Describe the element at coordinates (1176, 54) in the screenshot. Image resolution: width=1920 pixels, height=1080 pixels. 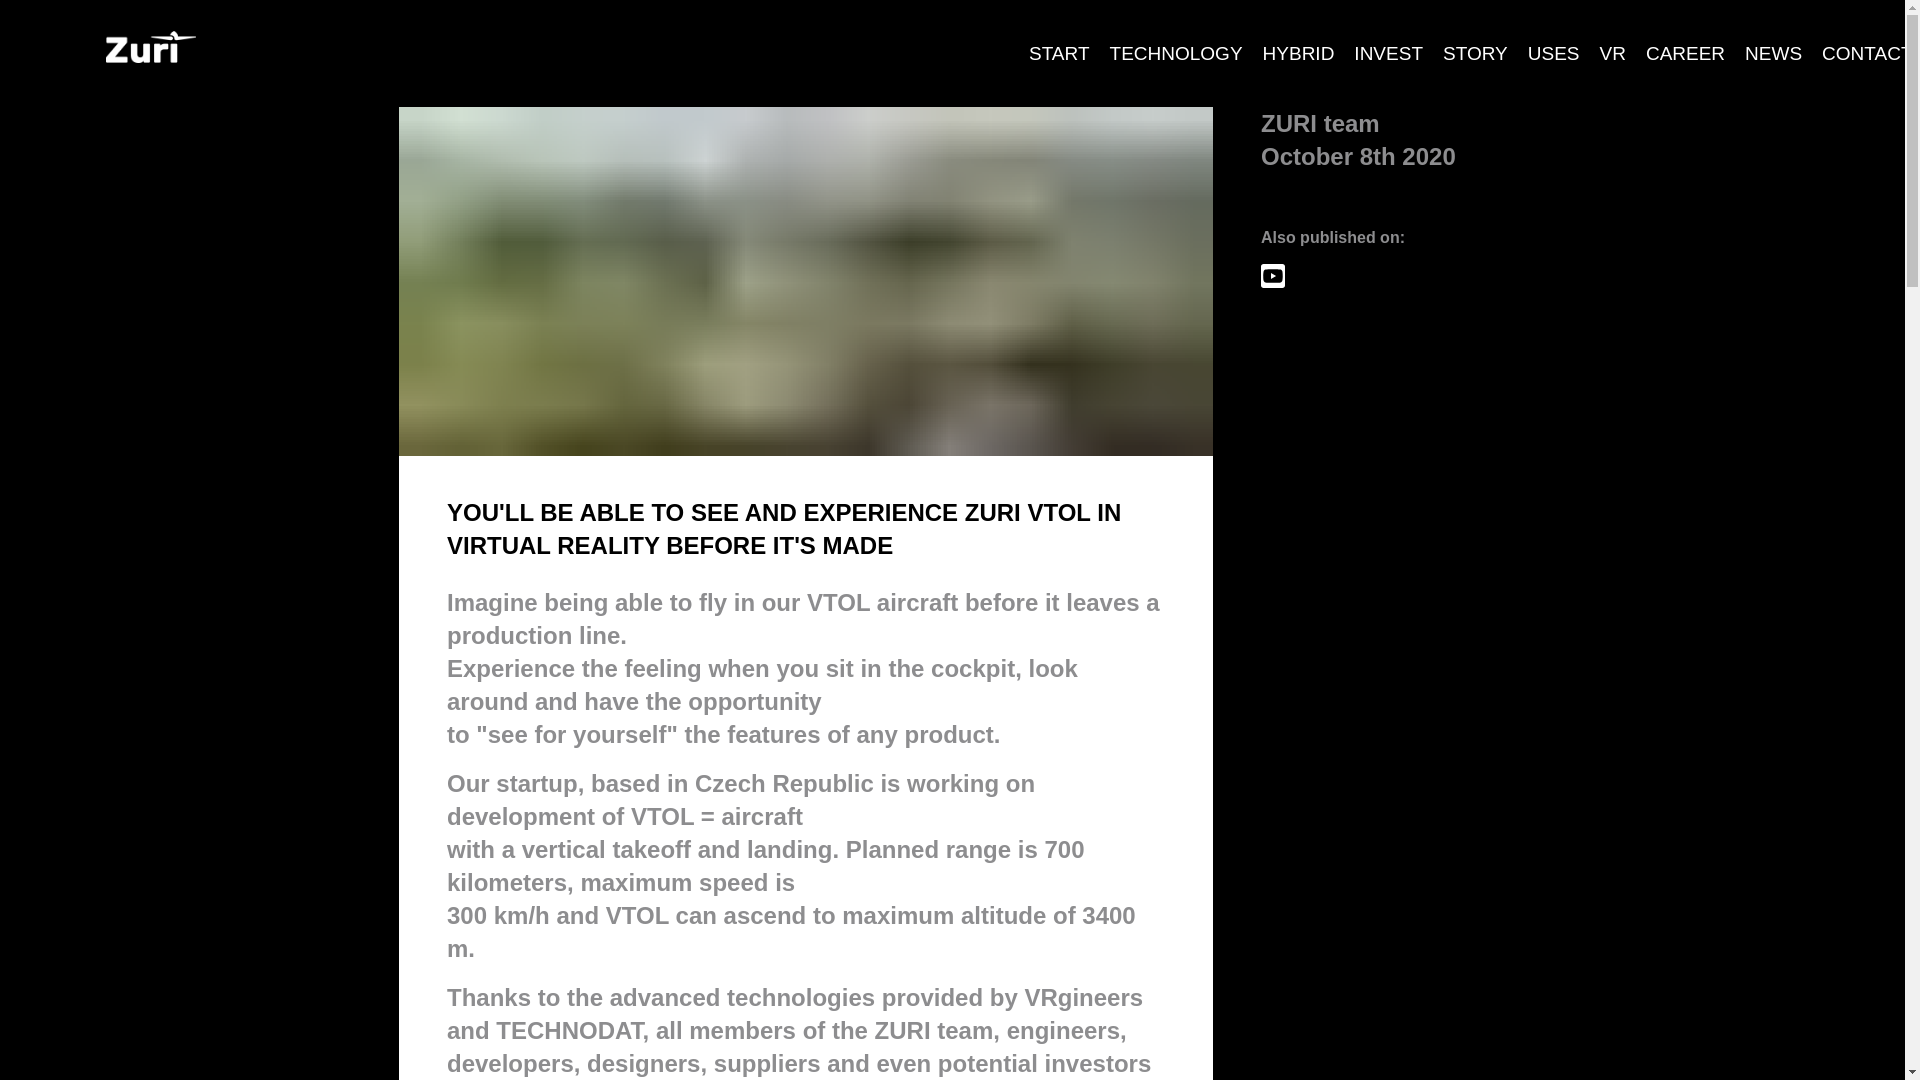
I see `TECHNOLOGY` at that location.